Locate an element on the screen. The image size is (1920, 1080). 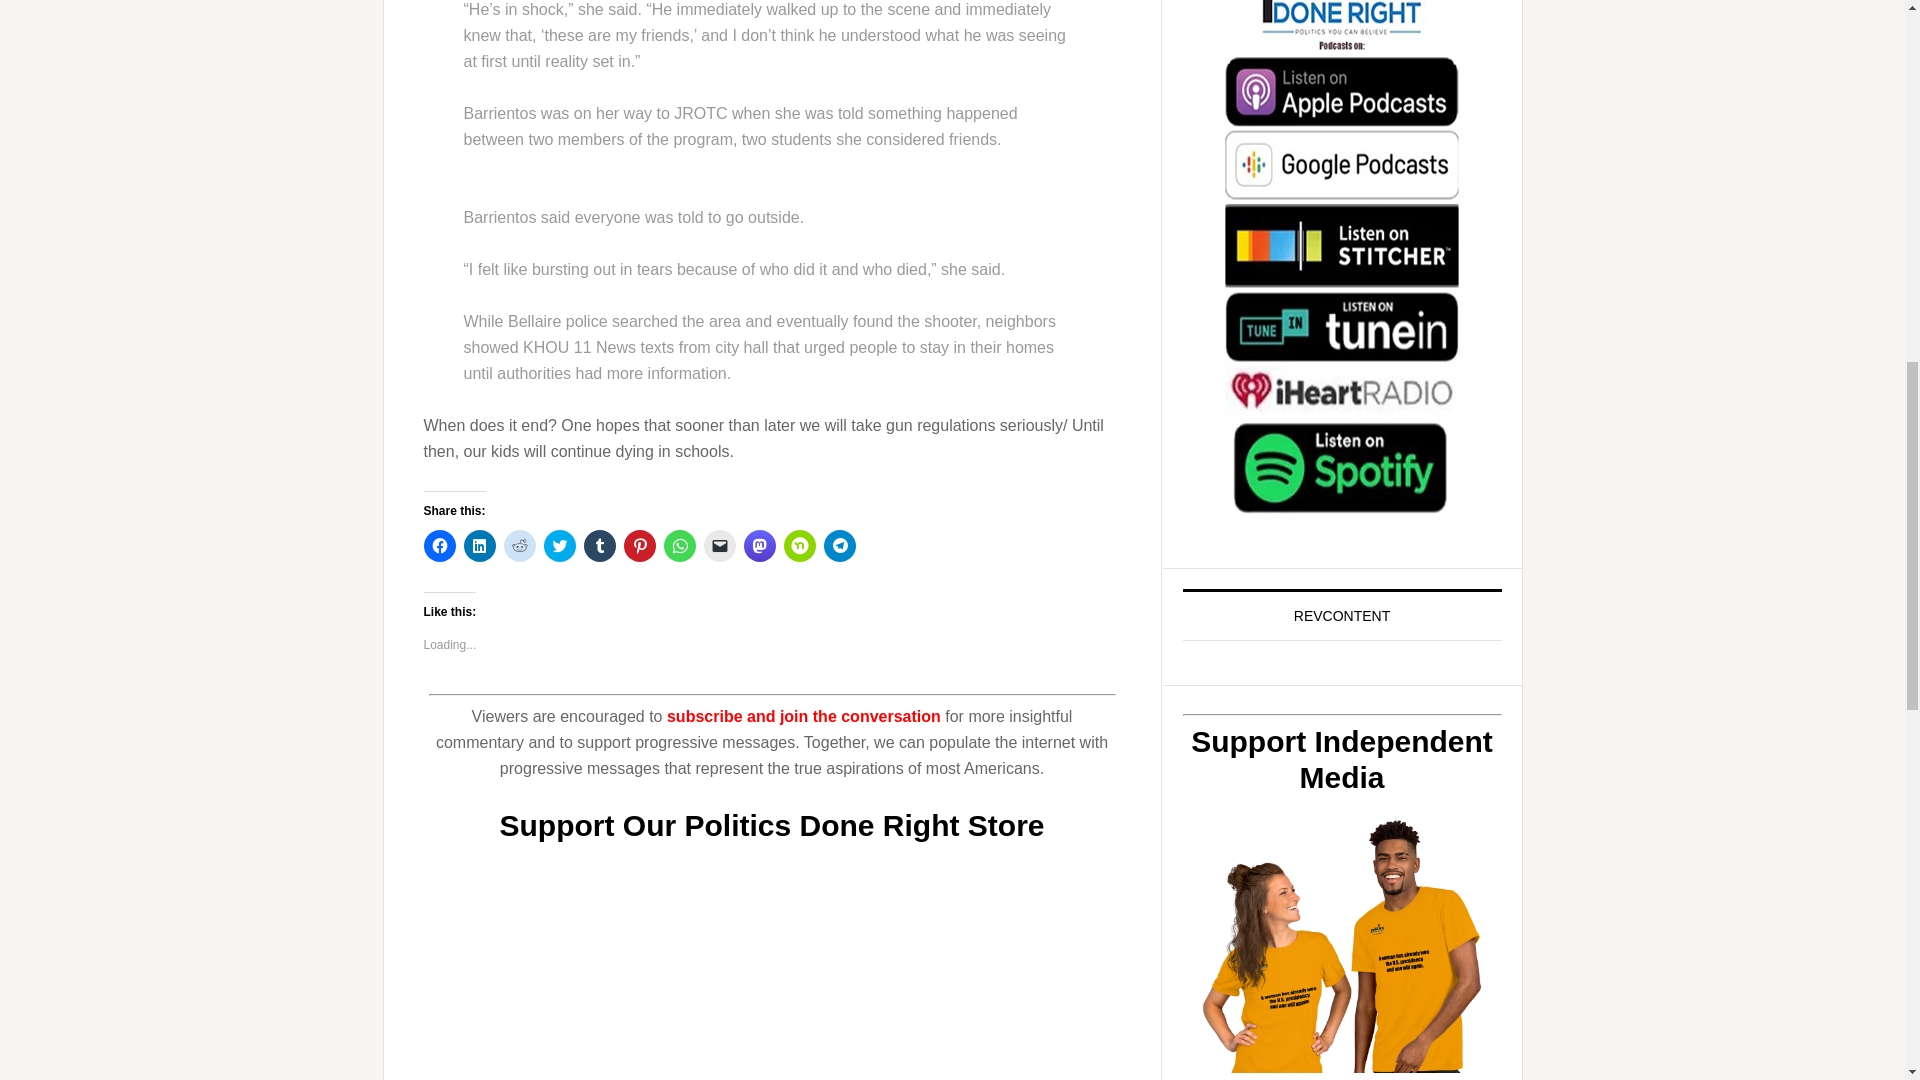
Click to share on Facebook is located at coordinates (440, 546).